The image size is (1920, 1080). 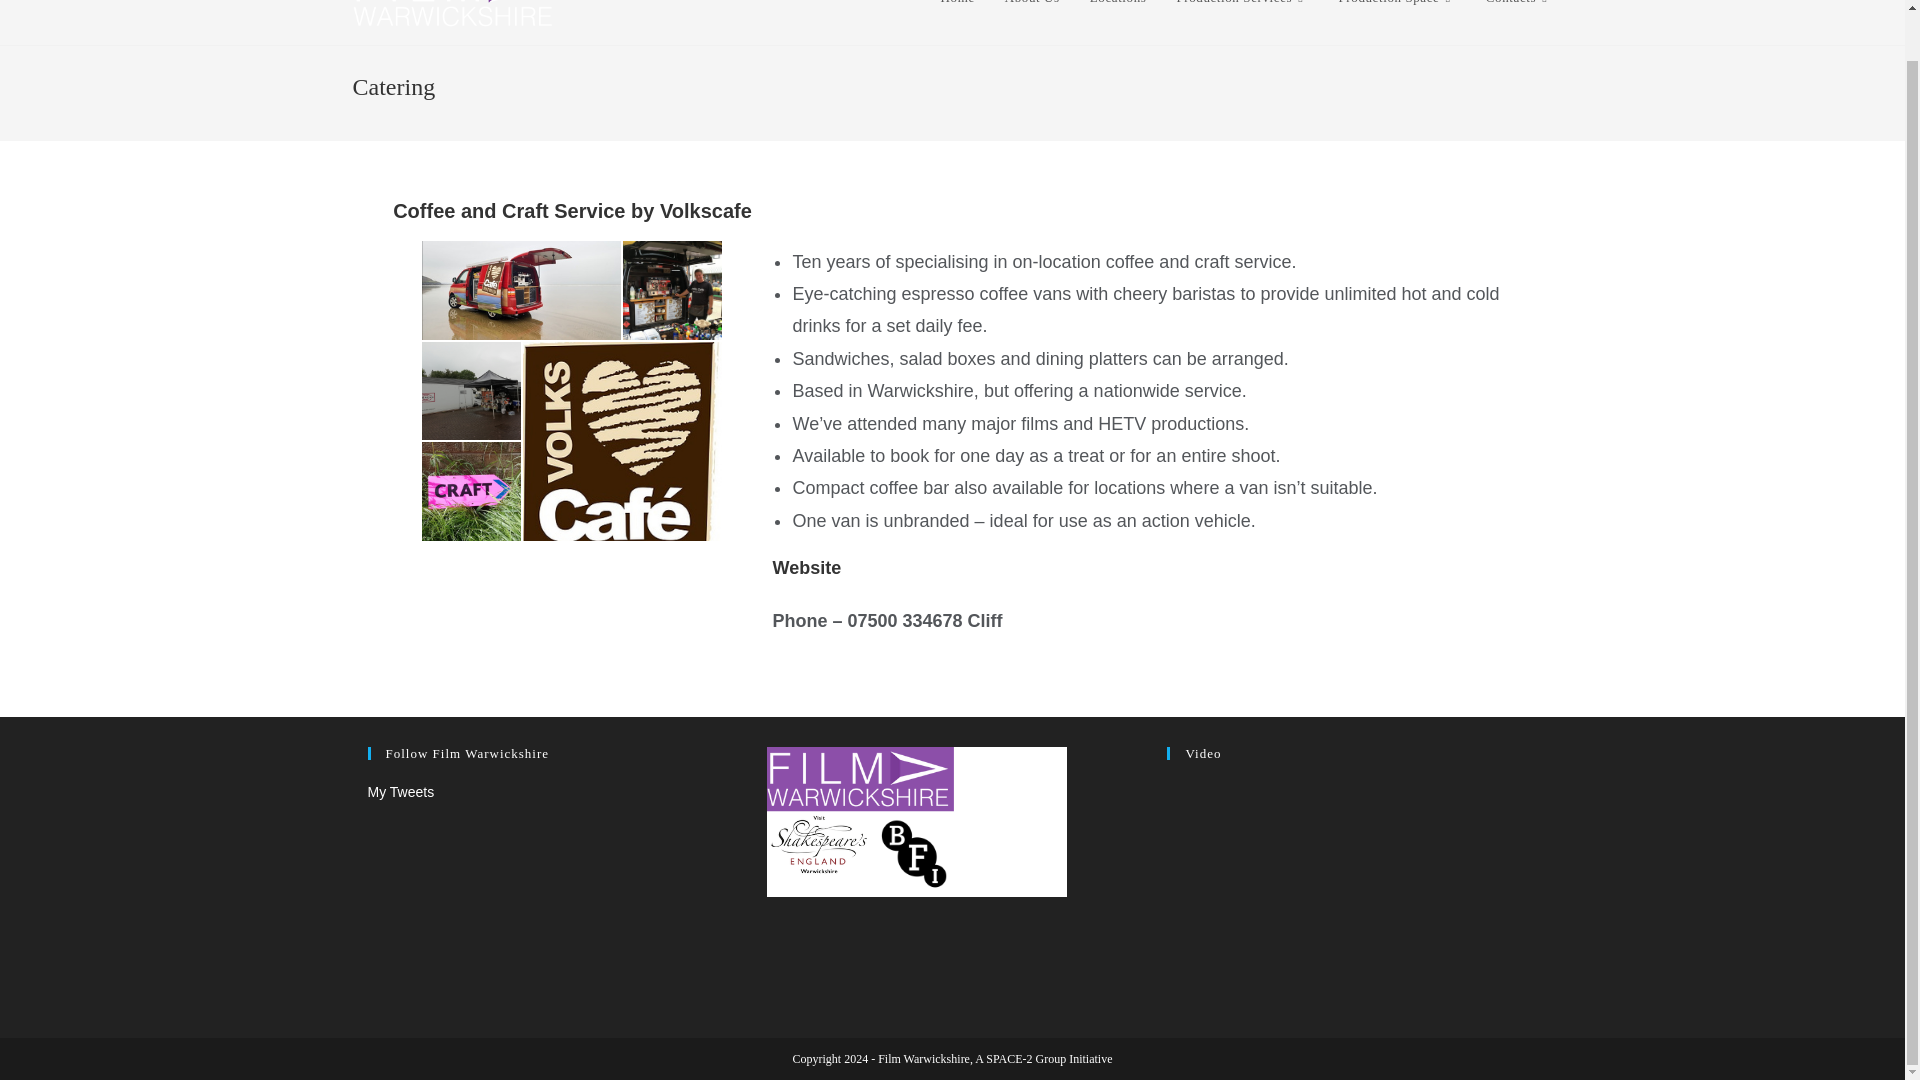 I want to click on Production Space, so click(x=1397, y=17).